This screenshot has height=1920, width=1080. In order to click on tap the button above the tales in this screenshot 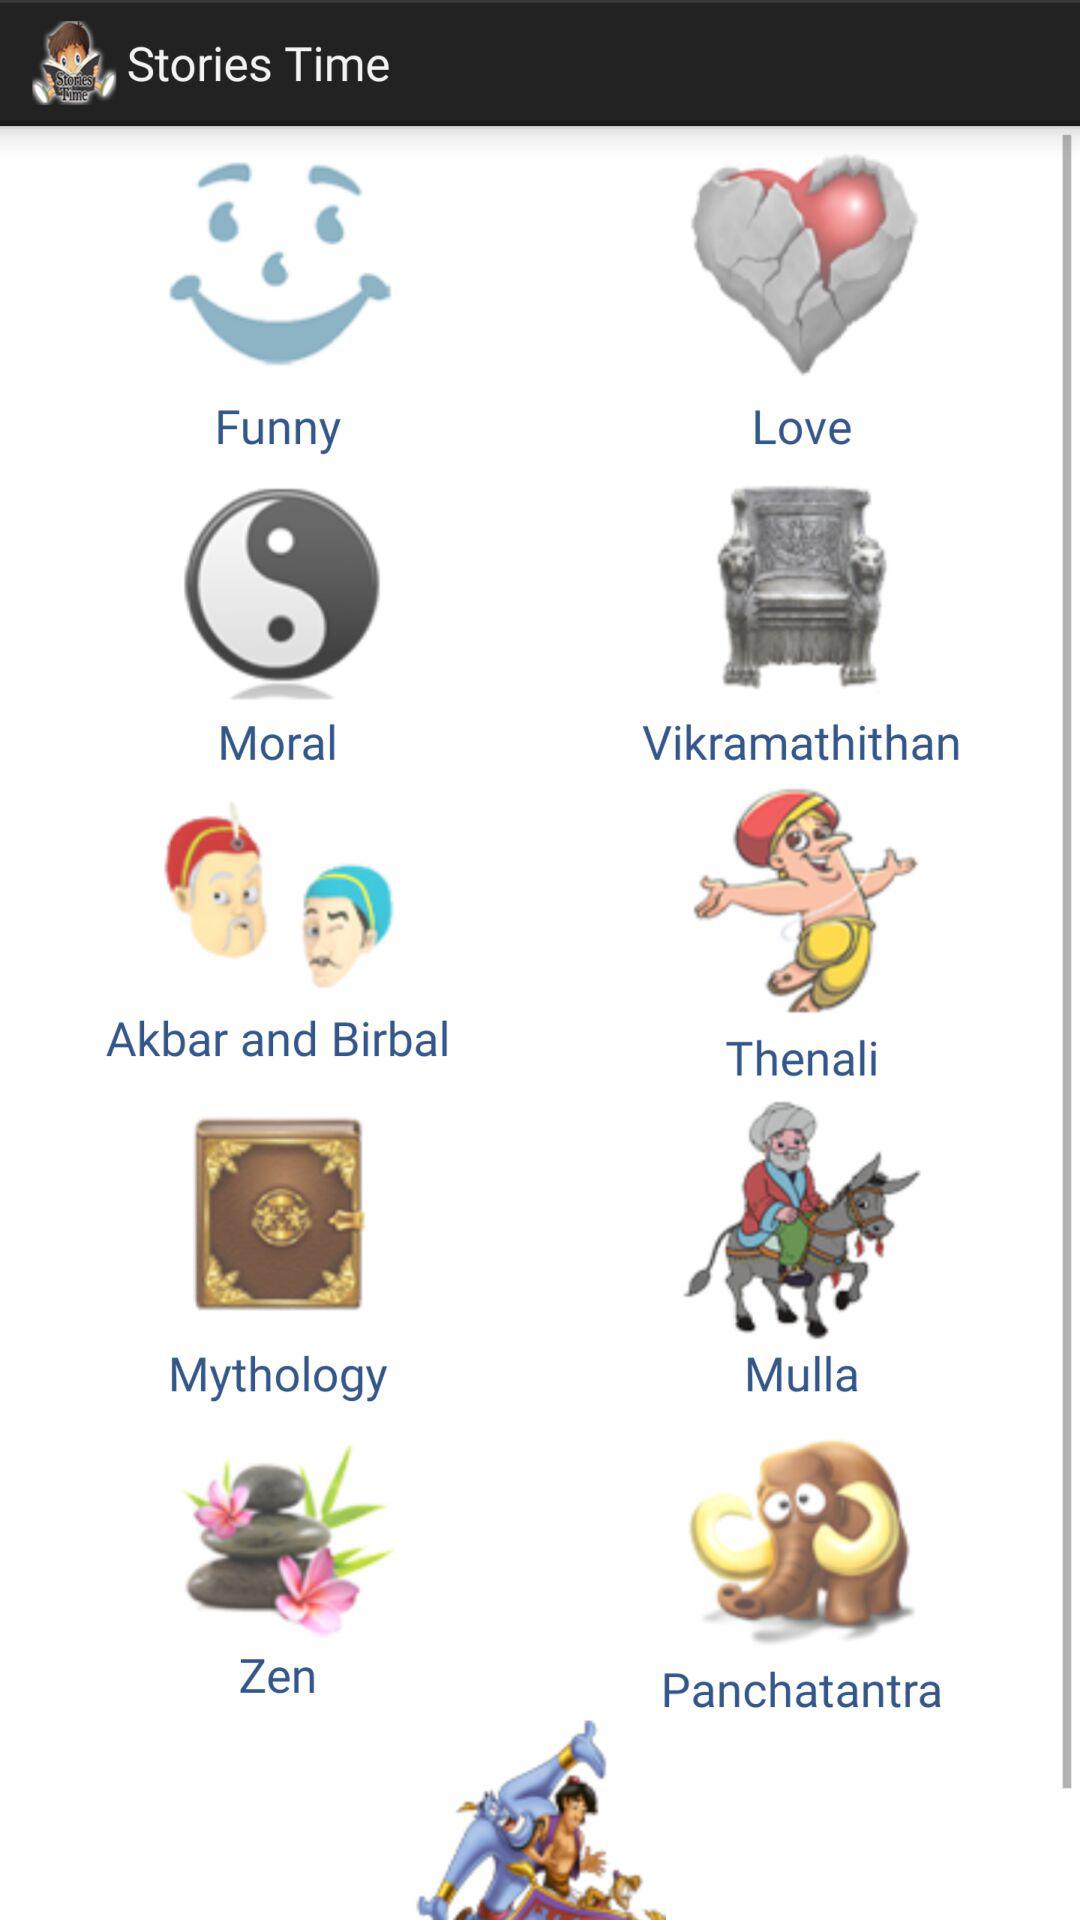, I will do `click(802, 1562)`.